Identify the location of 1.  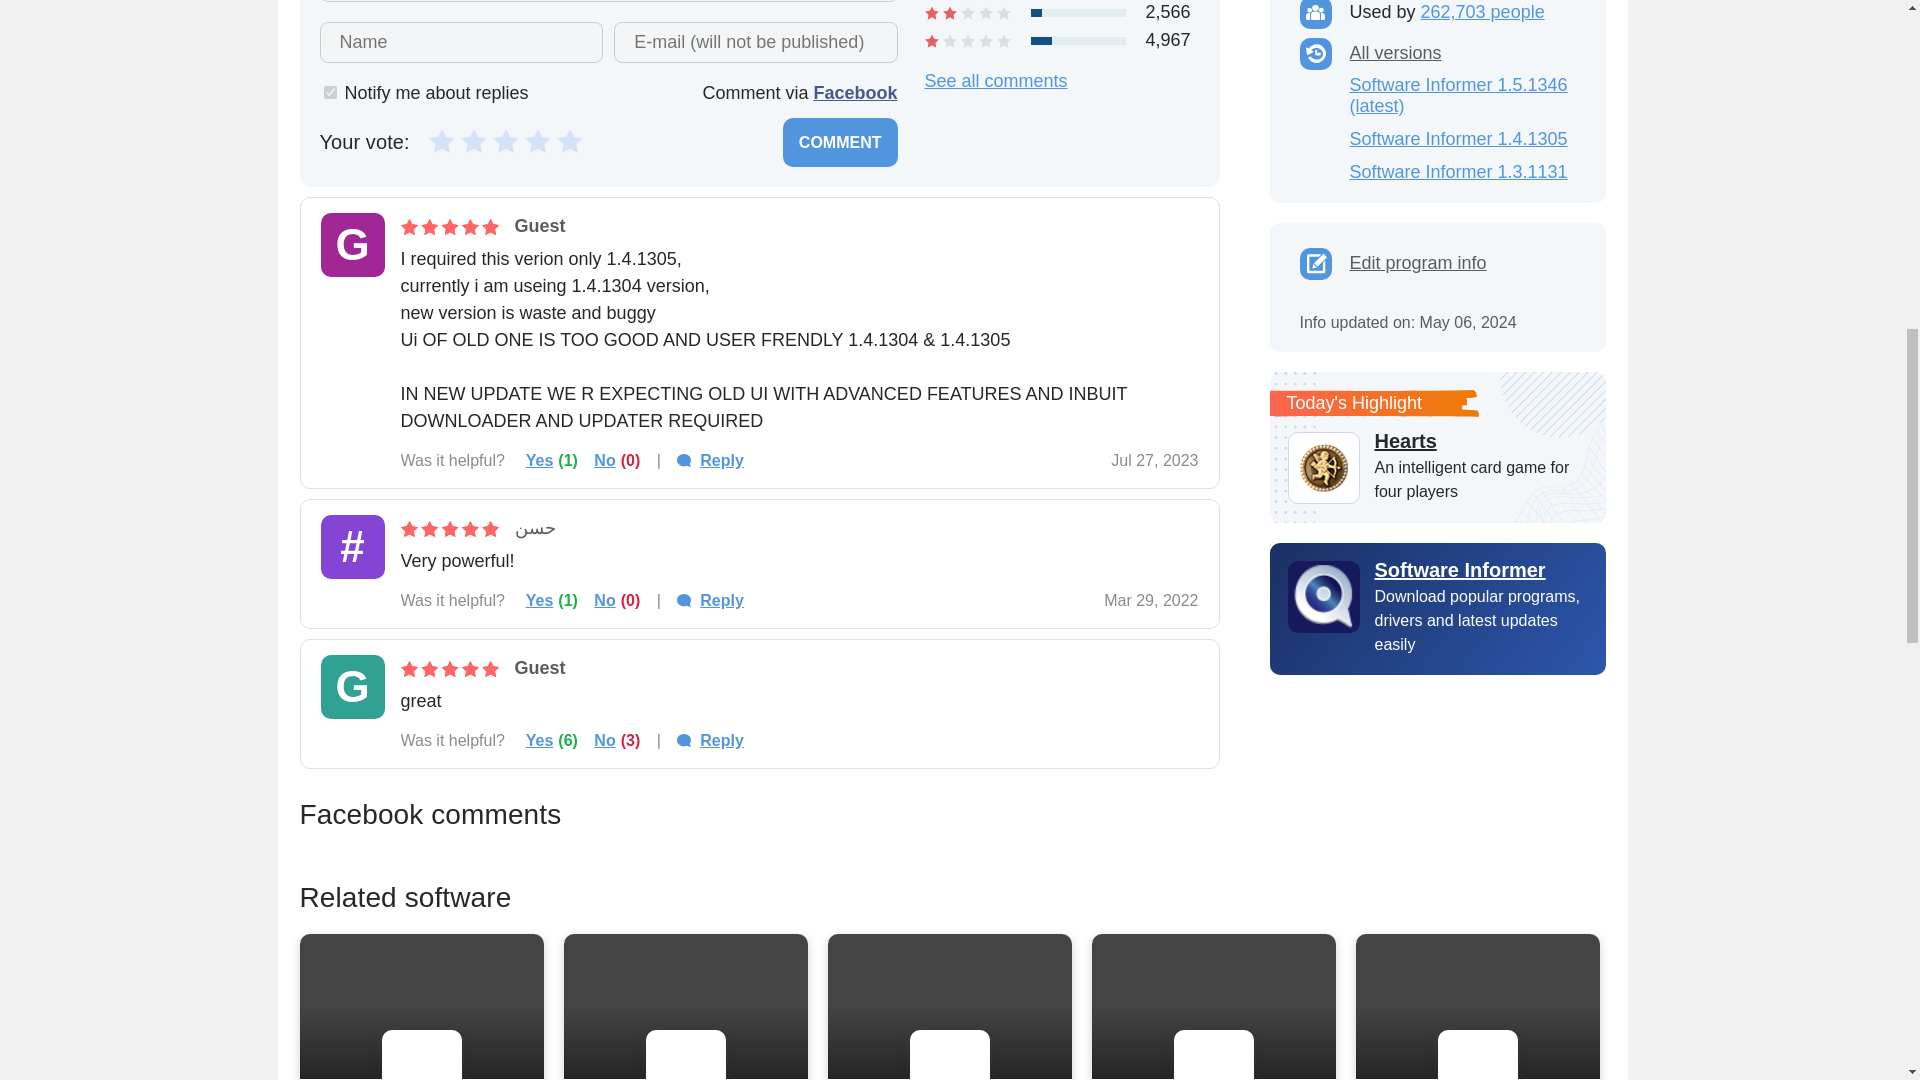
(330, 92).